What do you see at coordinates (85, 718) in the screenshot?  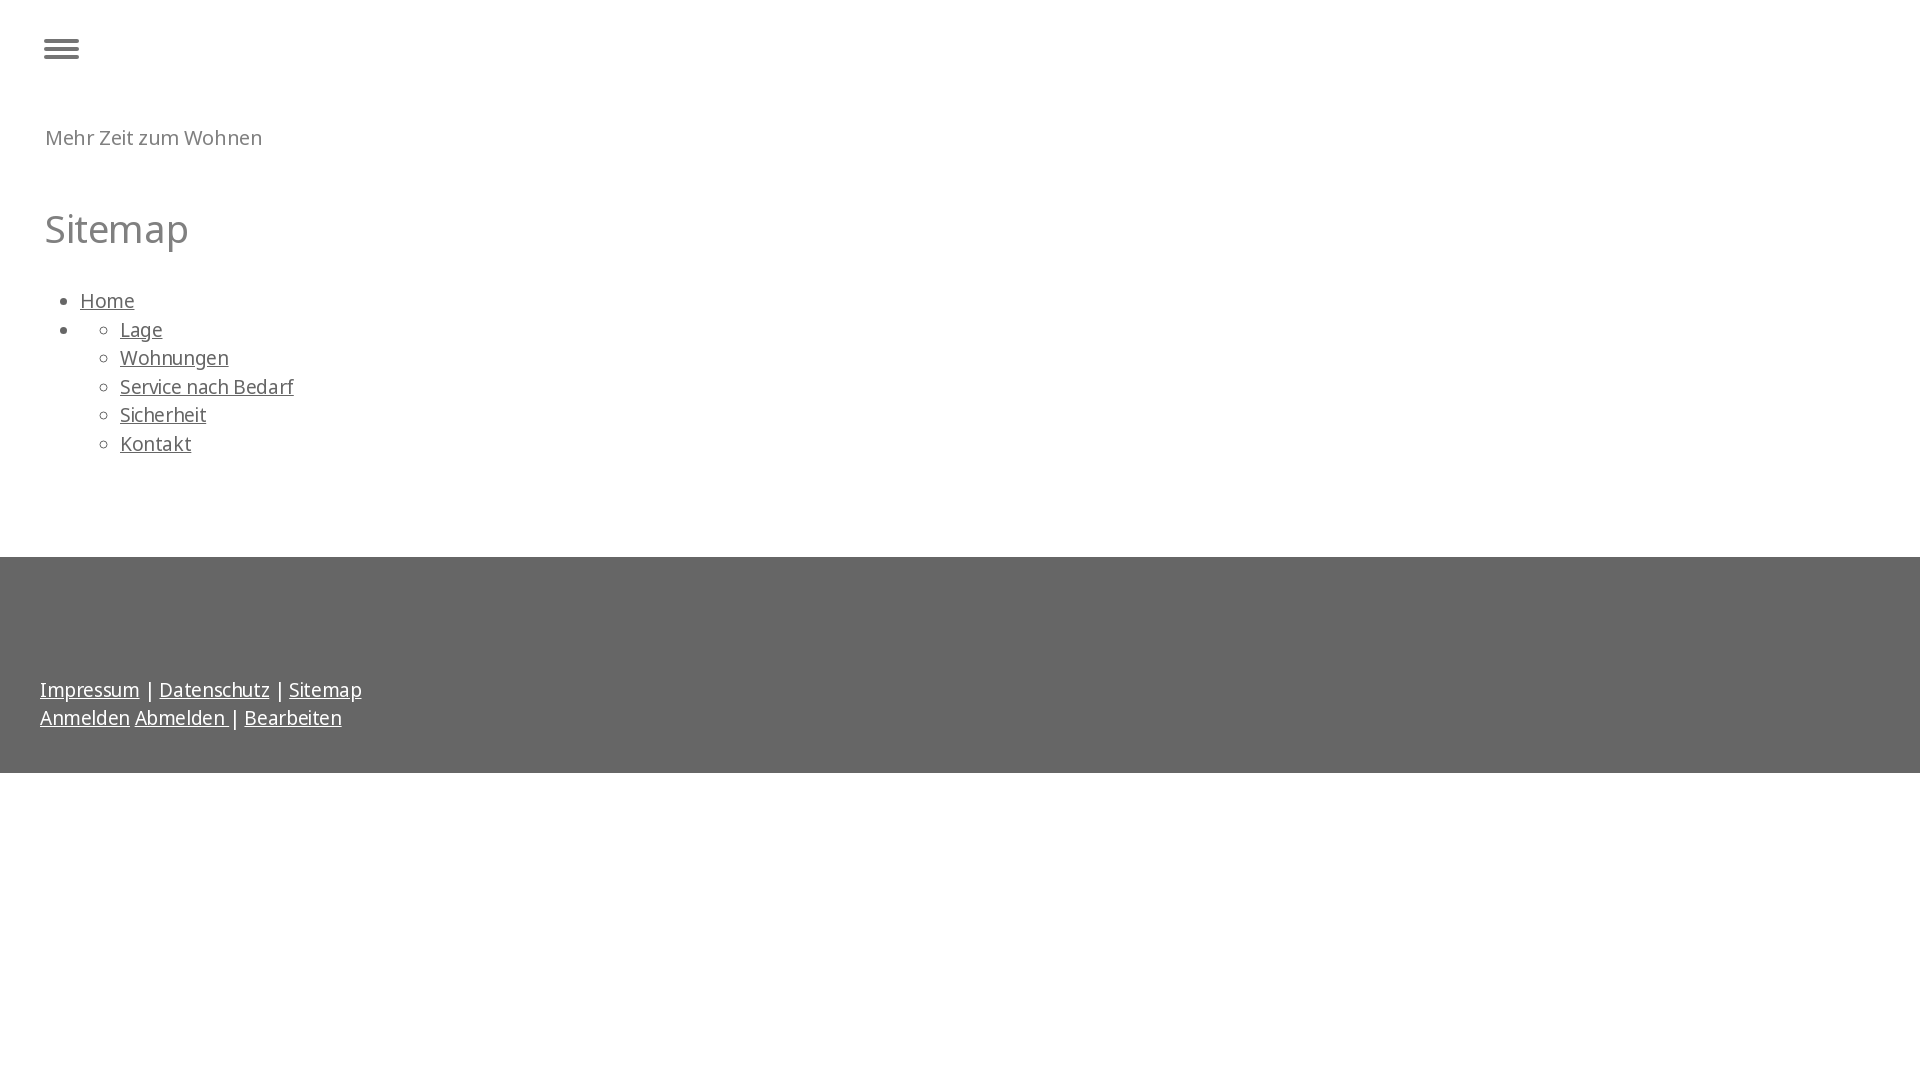 I see `Anmelden` at bounding box center [85, 718].